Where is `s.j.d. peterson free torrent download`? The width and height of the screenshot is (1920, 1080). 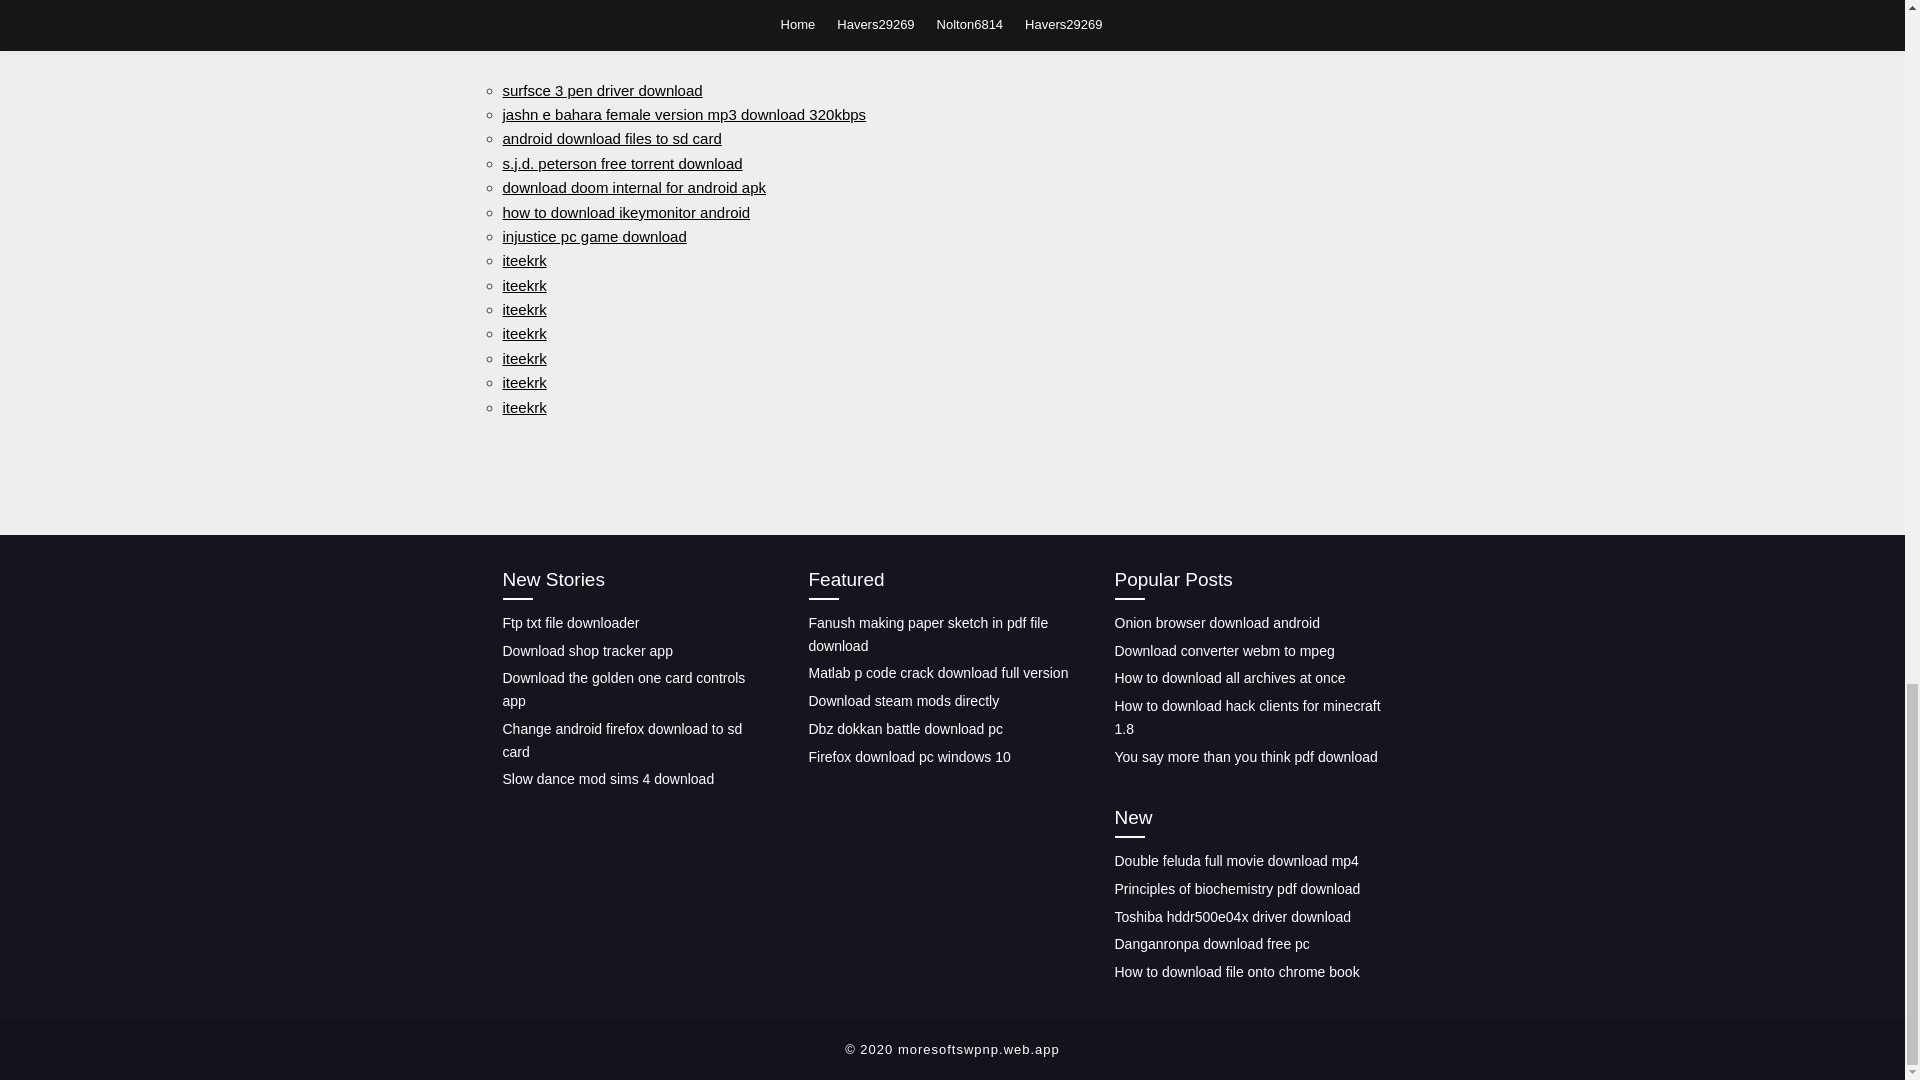 s.j.d. peterson free torrent download is located at coordinates (621, 163).